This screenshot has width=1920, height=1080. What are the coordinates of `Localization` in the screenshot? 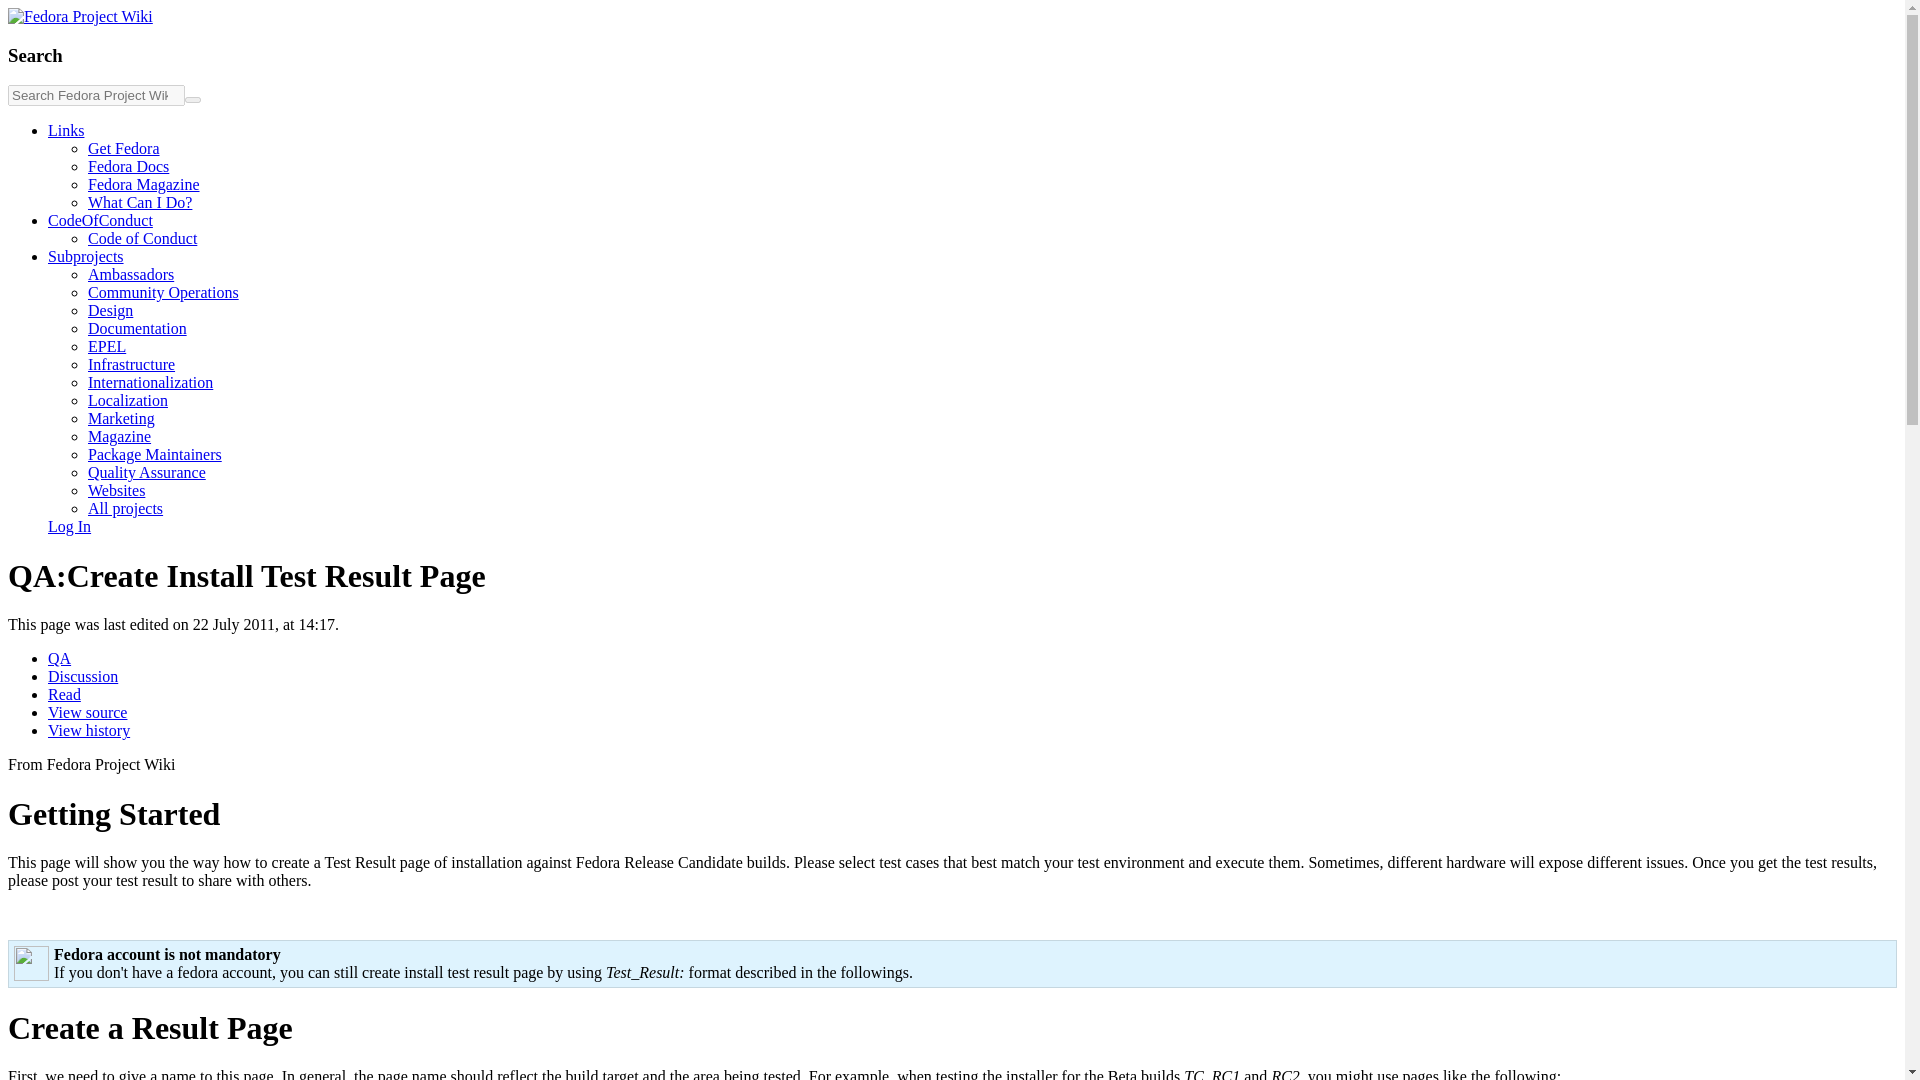 It's located at (128, 400).